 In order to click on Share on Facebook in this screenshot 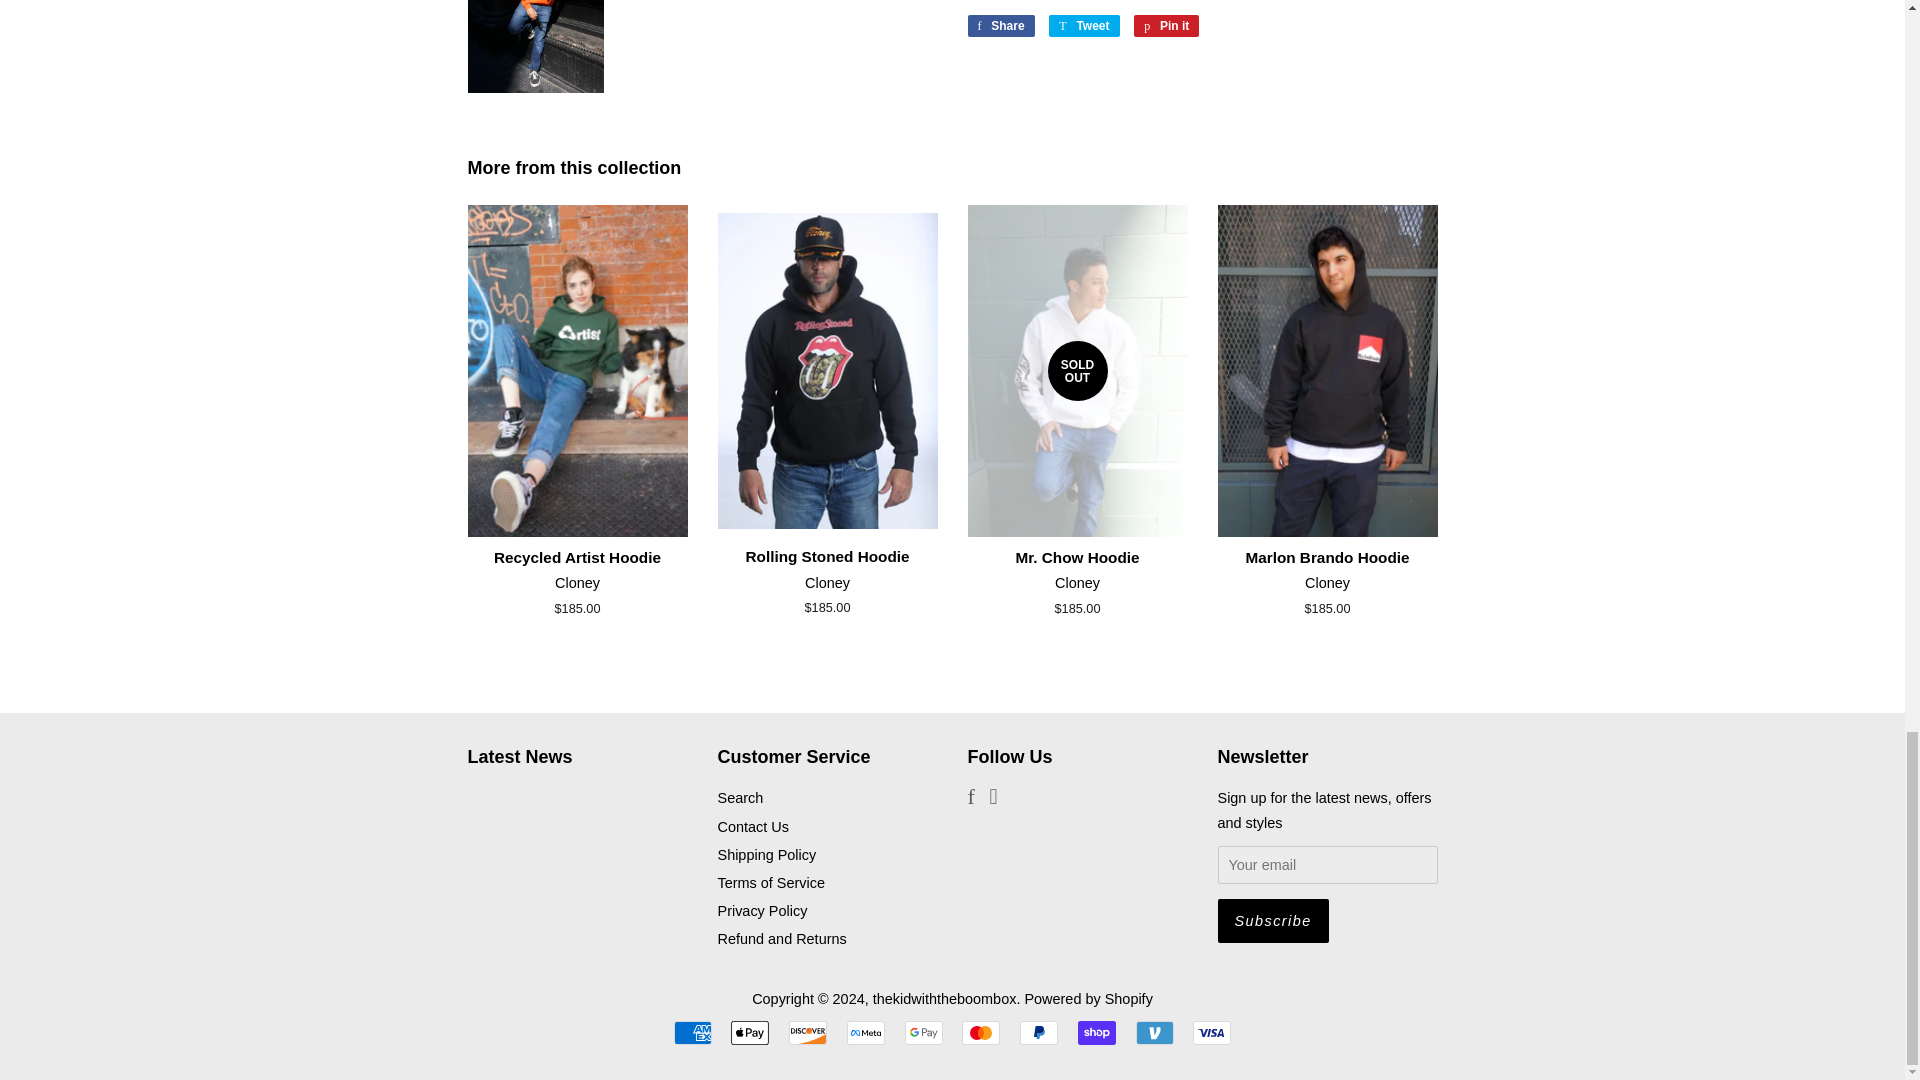, I will do `click(1000, 26)`.